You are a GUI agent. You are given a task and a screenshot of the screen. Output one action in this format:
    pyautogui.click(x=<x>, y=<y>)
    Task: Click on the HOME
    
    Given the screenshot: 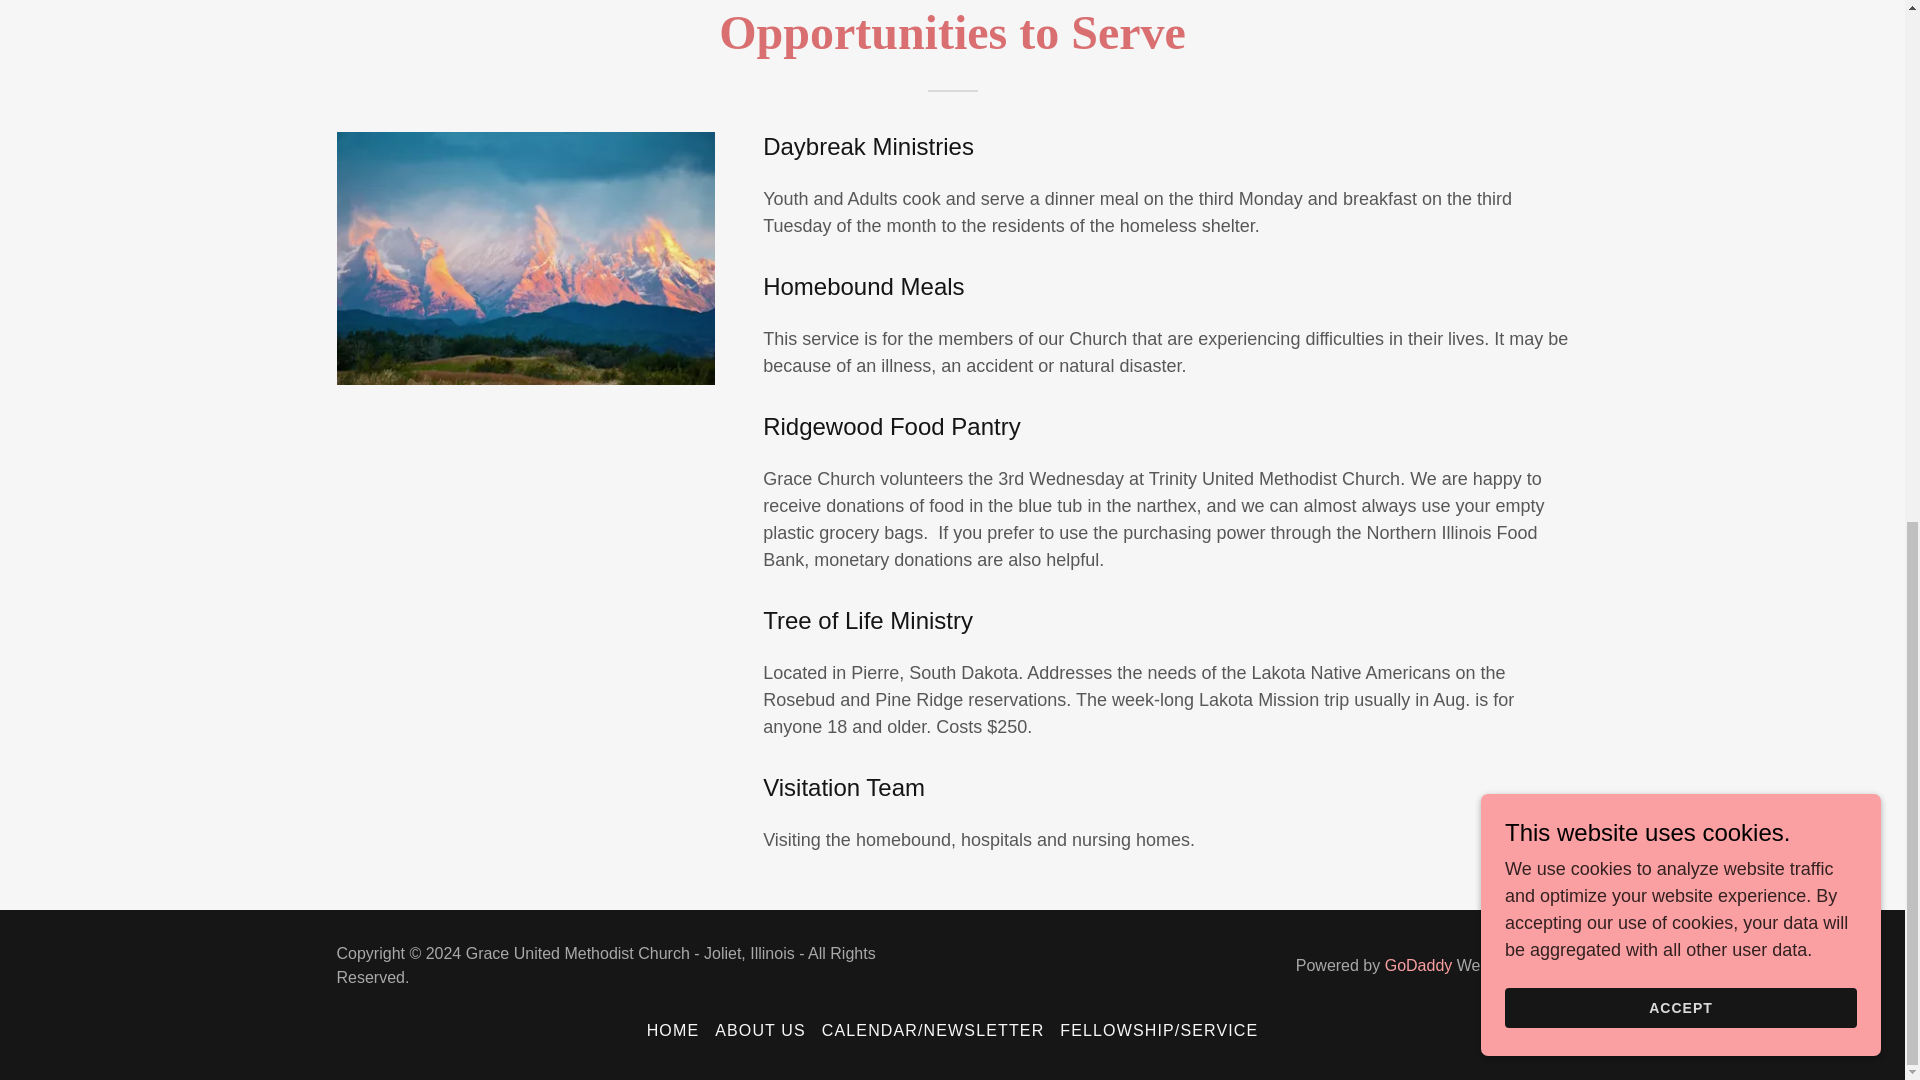 What is the action you would take?
    pyautogui.click(x=674, y=1030)
    